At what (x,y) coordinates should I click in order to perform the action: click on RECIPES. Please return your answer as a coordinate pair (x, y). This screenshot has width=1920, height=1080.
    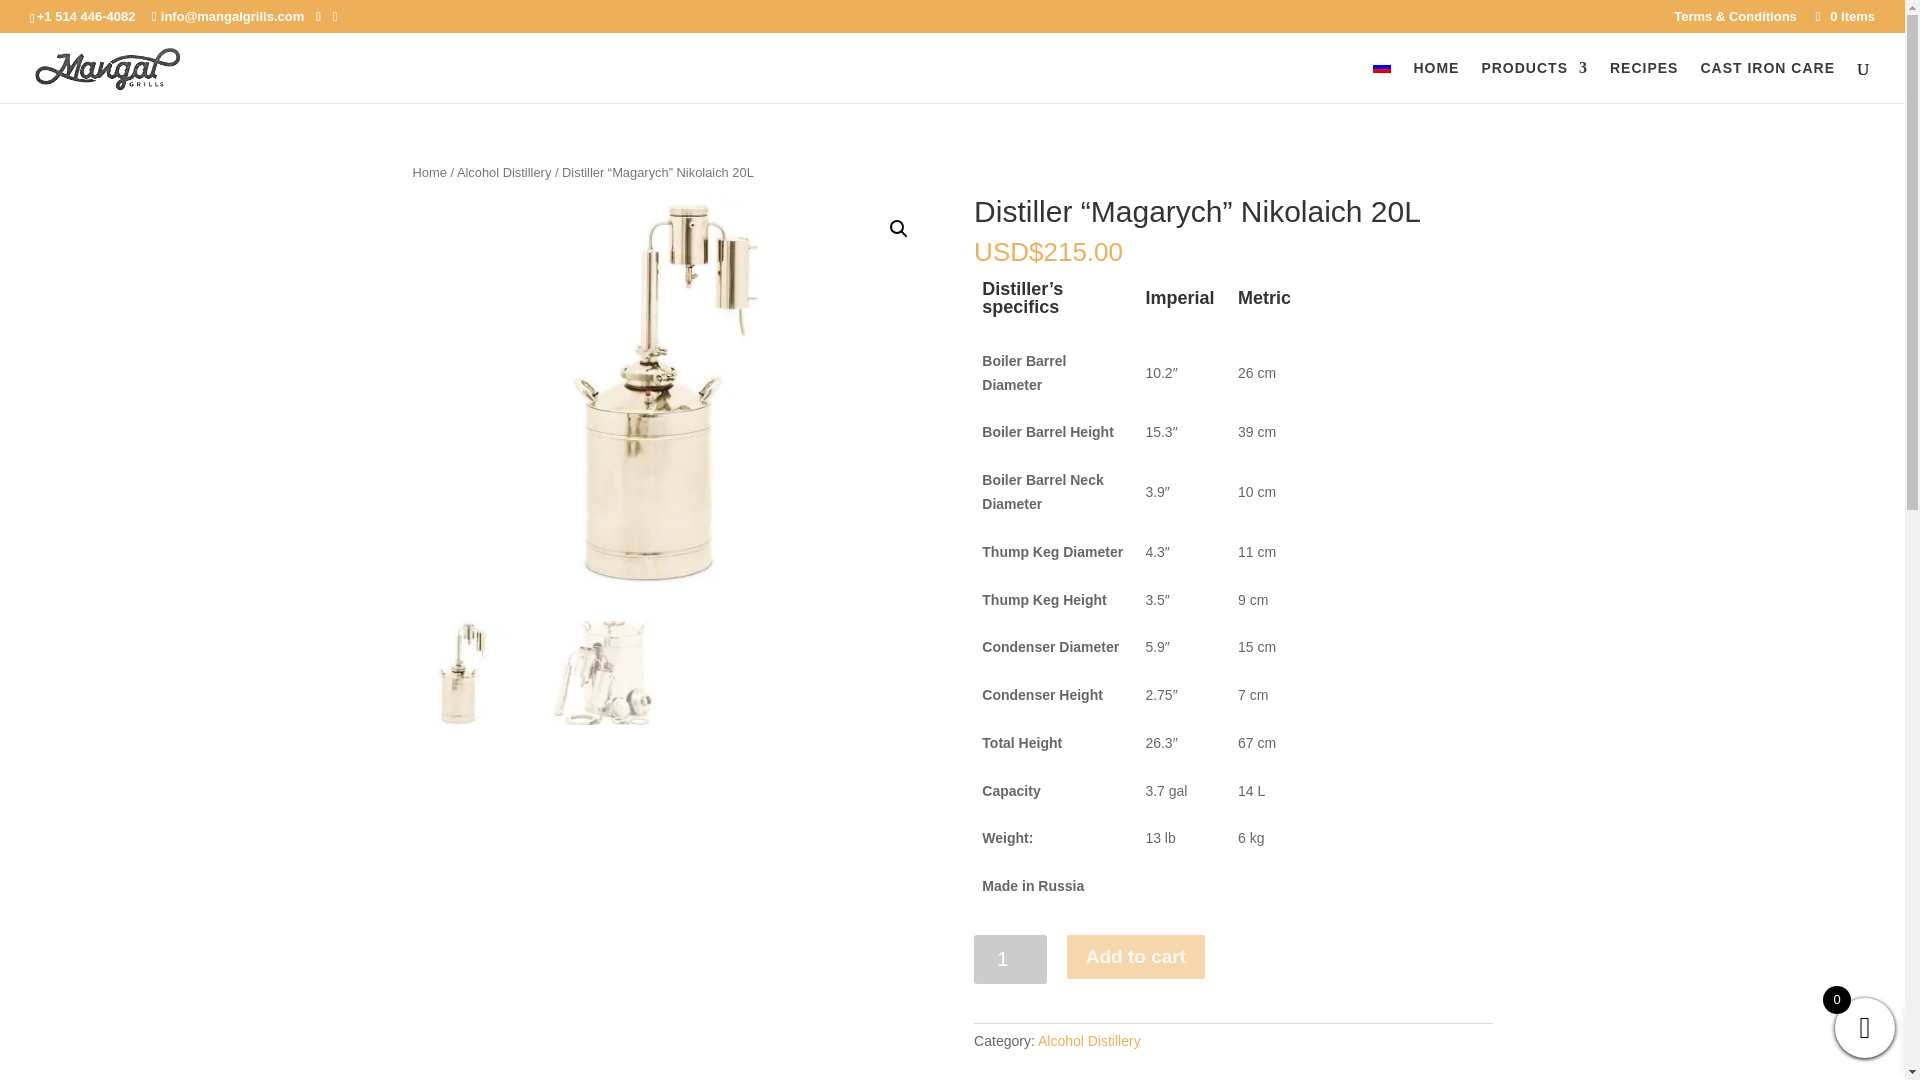
    Looking at the image, I should click on (1644, 80).